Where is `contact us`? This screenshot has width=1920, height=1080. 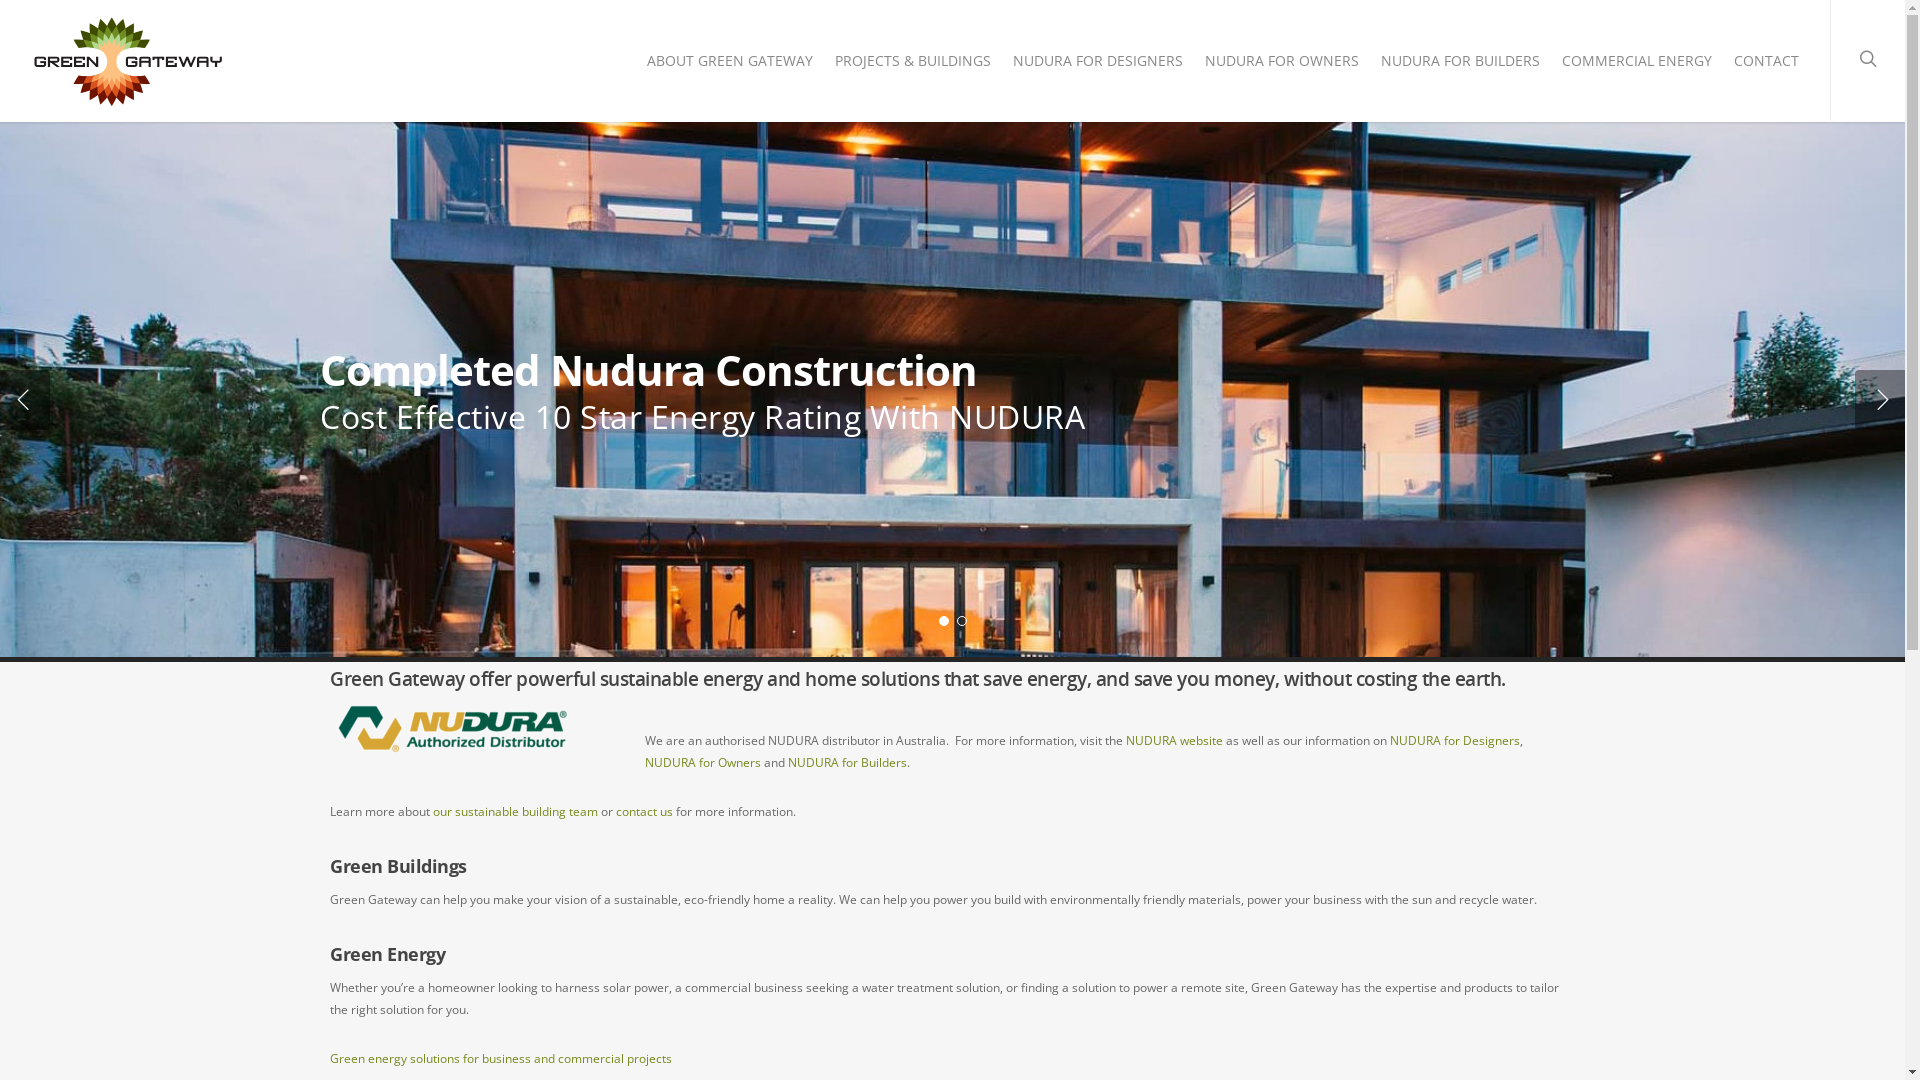
contact us is located at coordinates (644, 812).